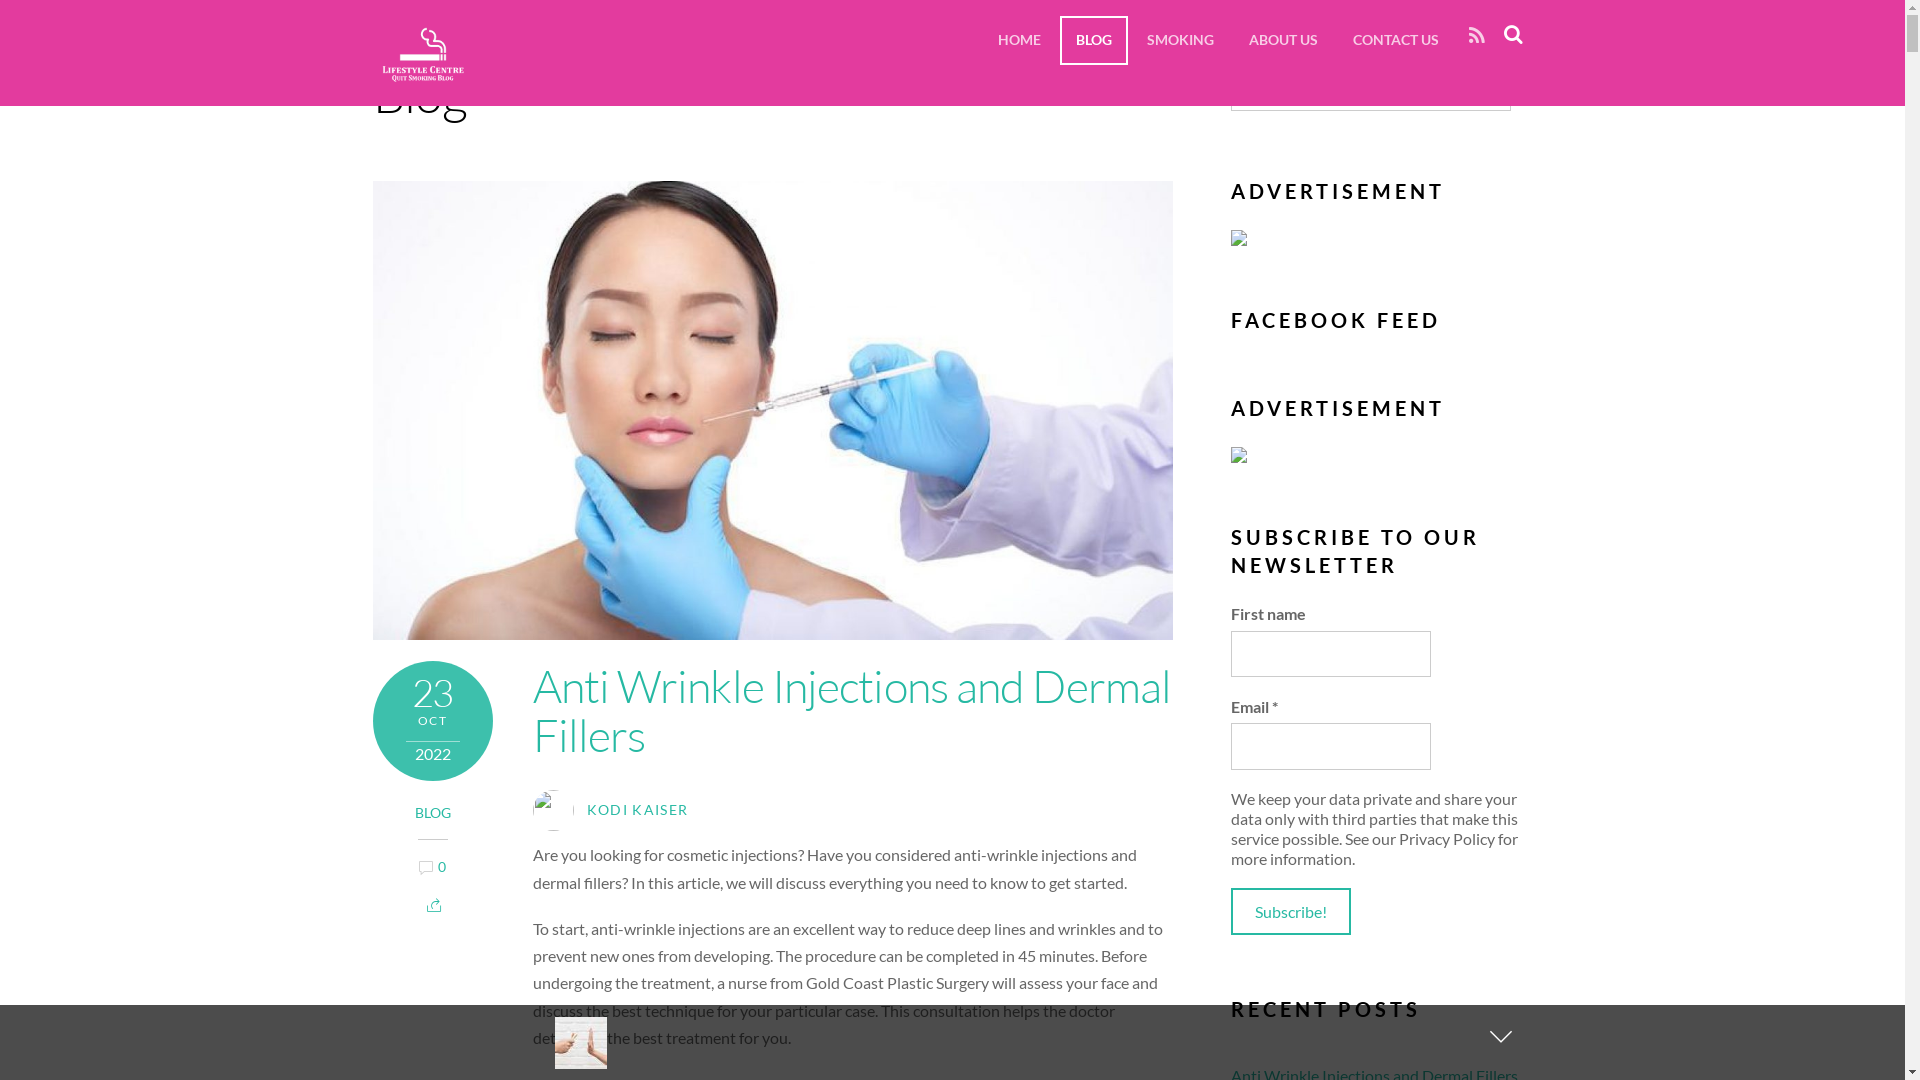 The width and height of the screenshot is (1920, 1080). I want to click on CONTACT US, so click(1395, 40).